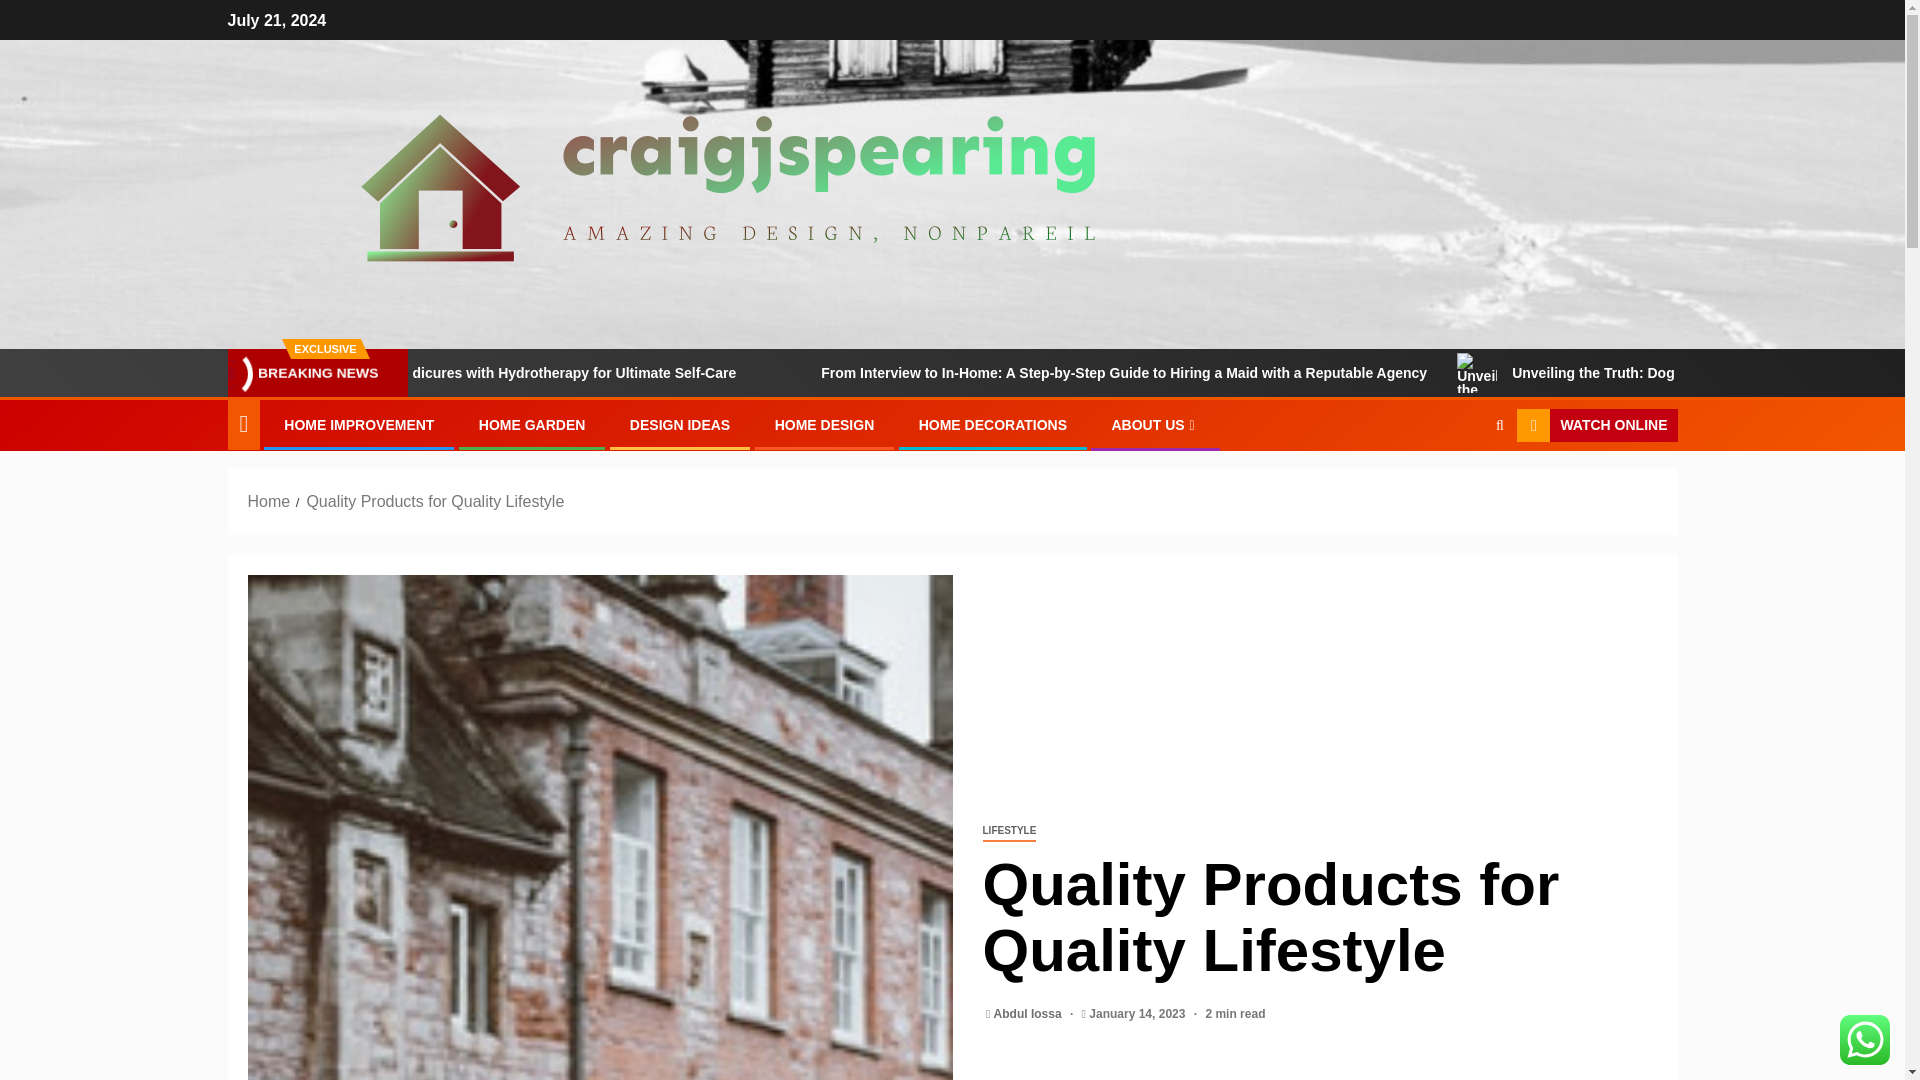 The height and width of the screenshot is (1080, 1920). Describe the element at coordinates (993, 424) in the screenshot. I see `HOME DECORATIONS` at that location.